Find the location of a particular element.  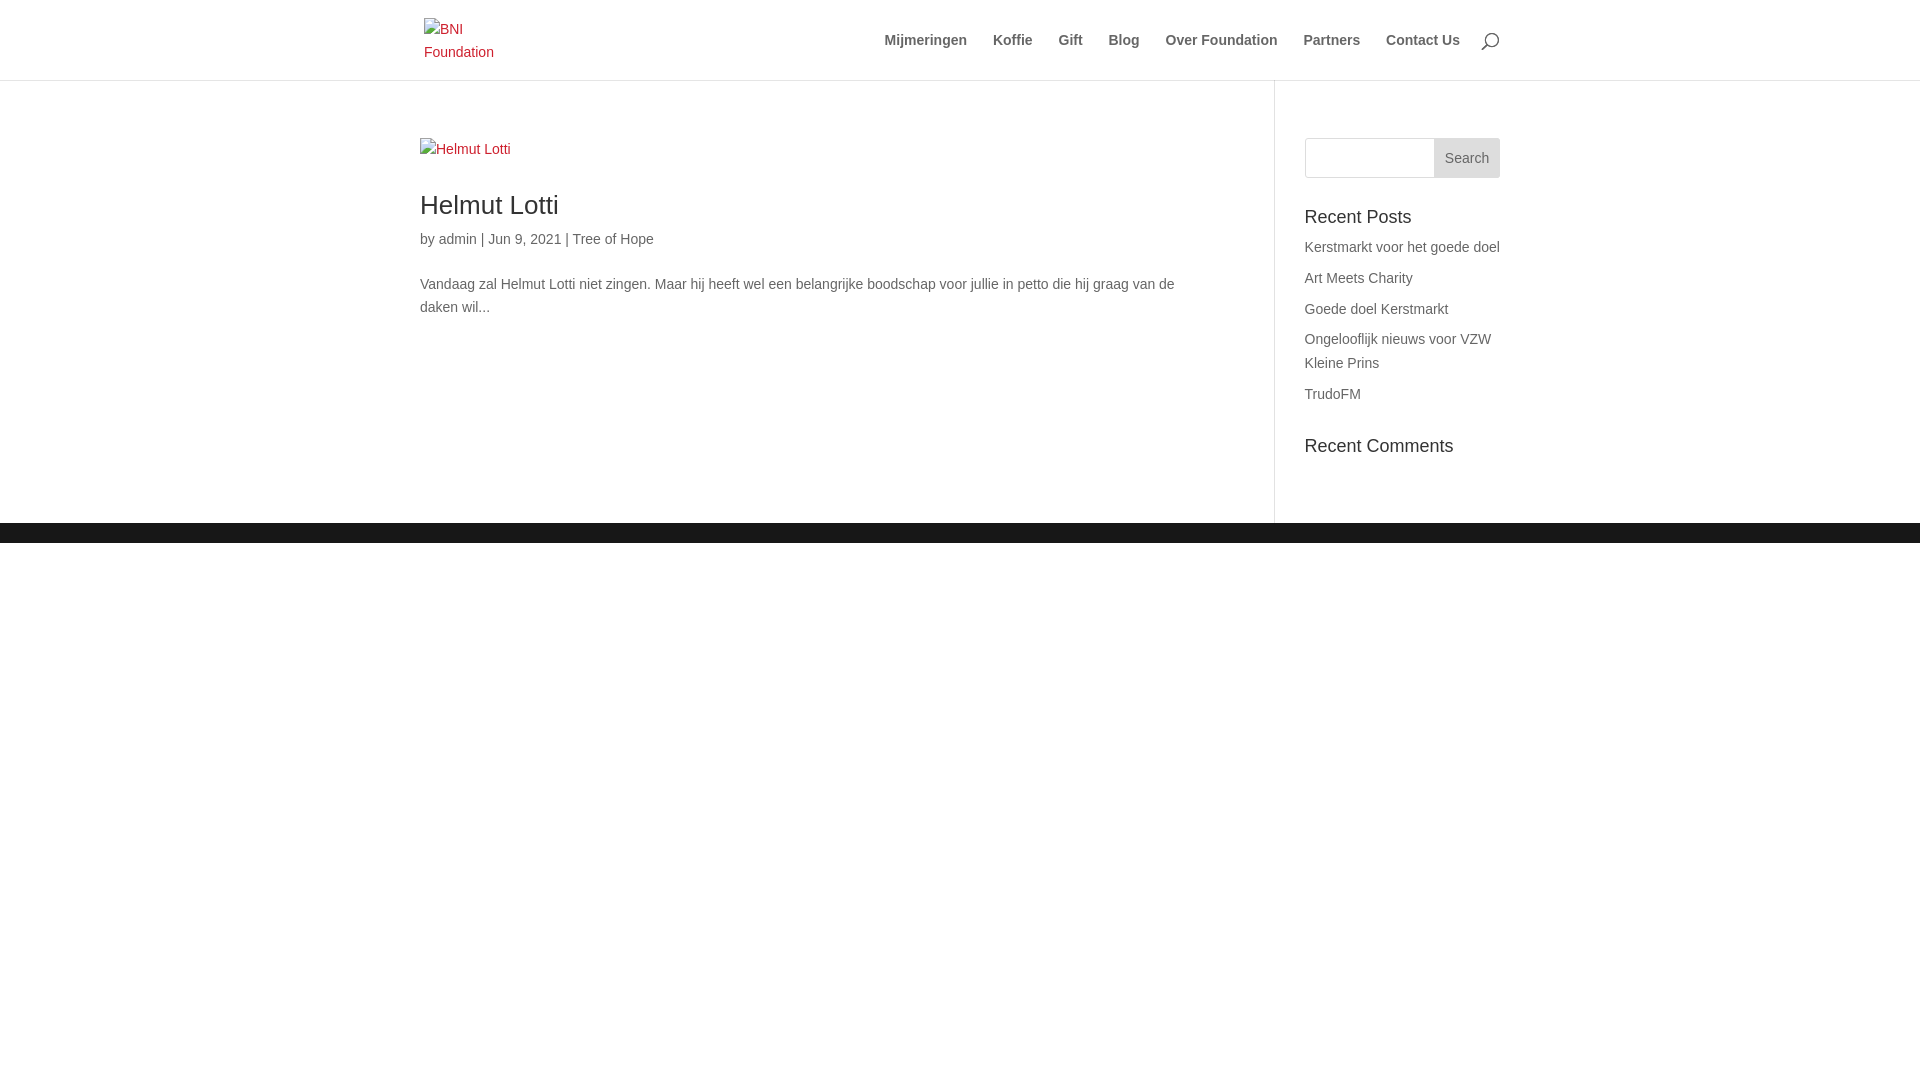

TrudoFM is located at coordinates (1333, 394).